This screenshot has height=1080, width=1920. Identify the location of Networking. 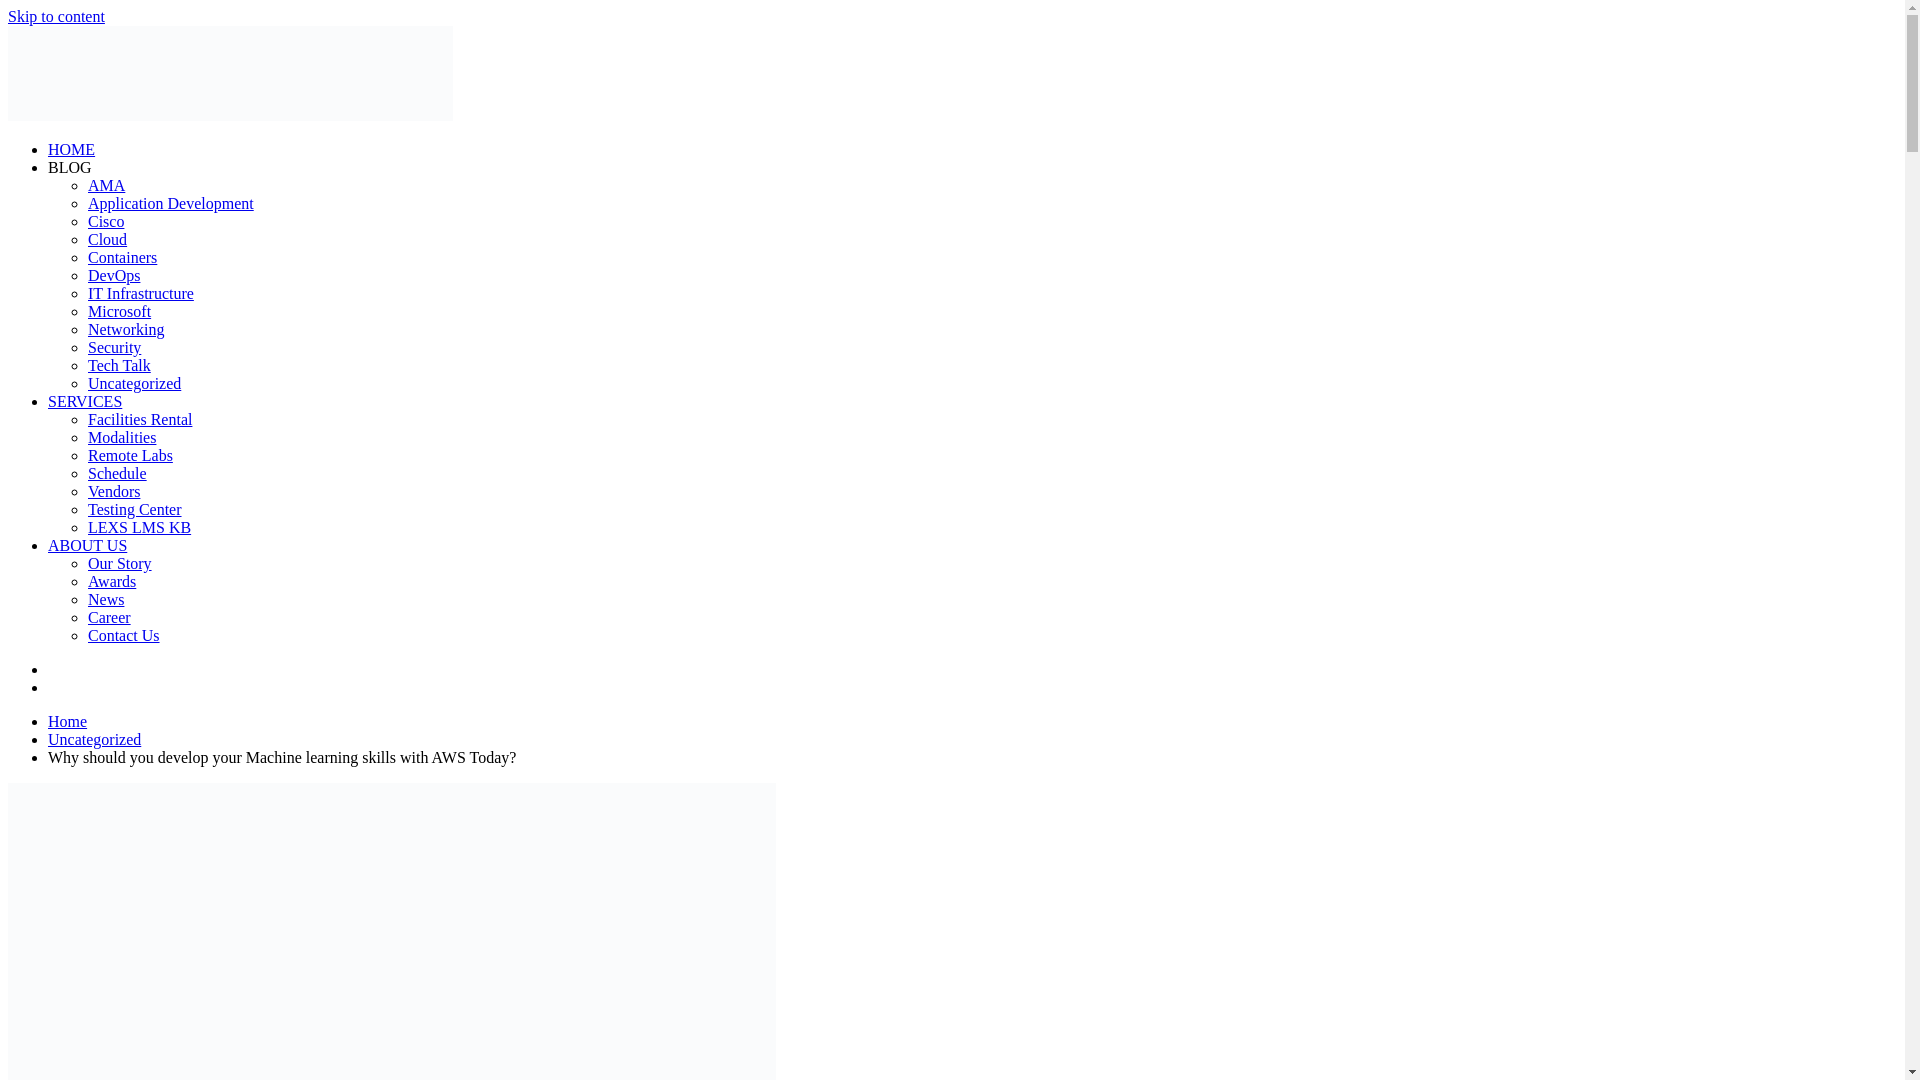
(126, 329).